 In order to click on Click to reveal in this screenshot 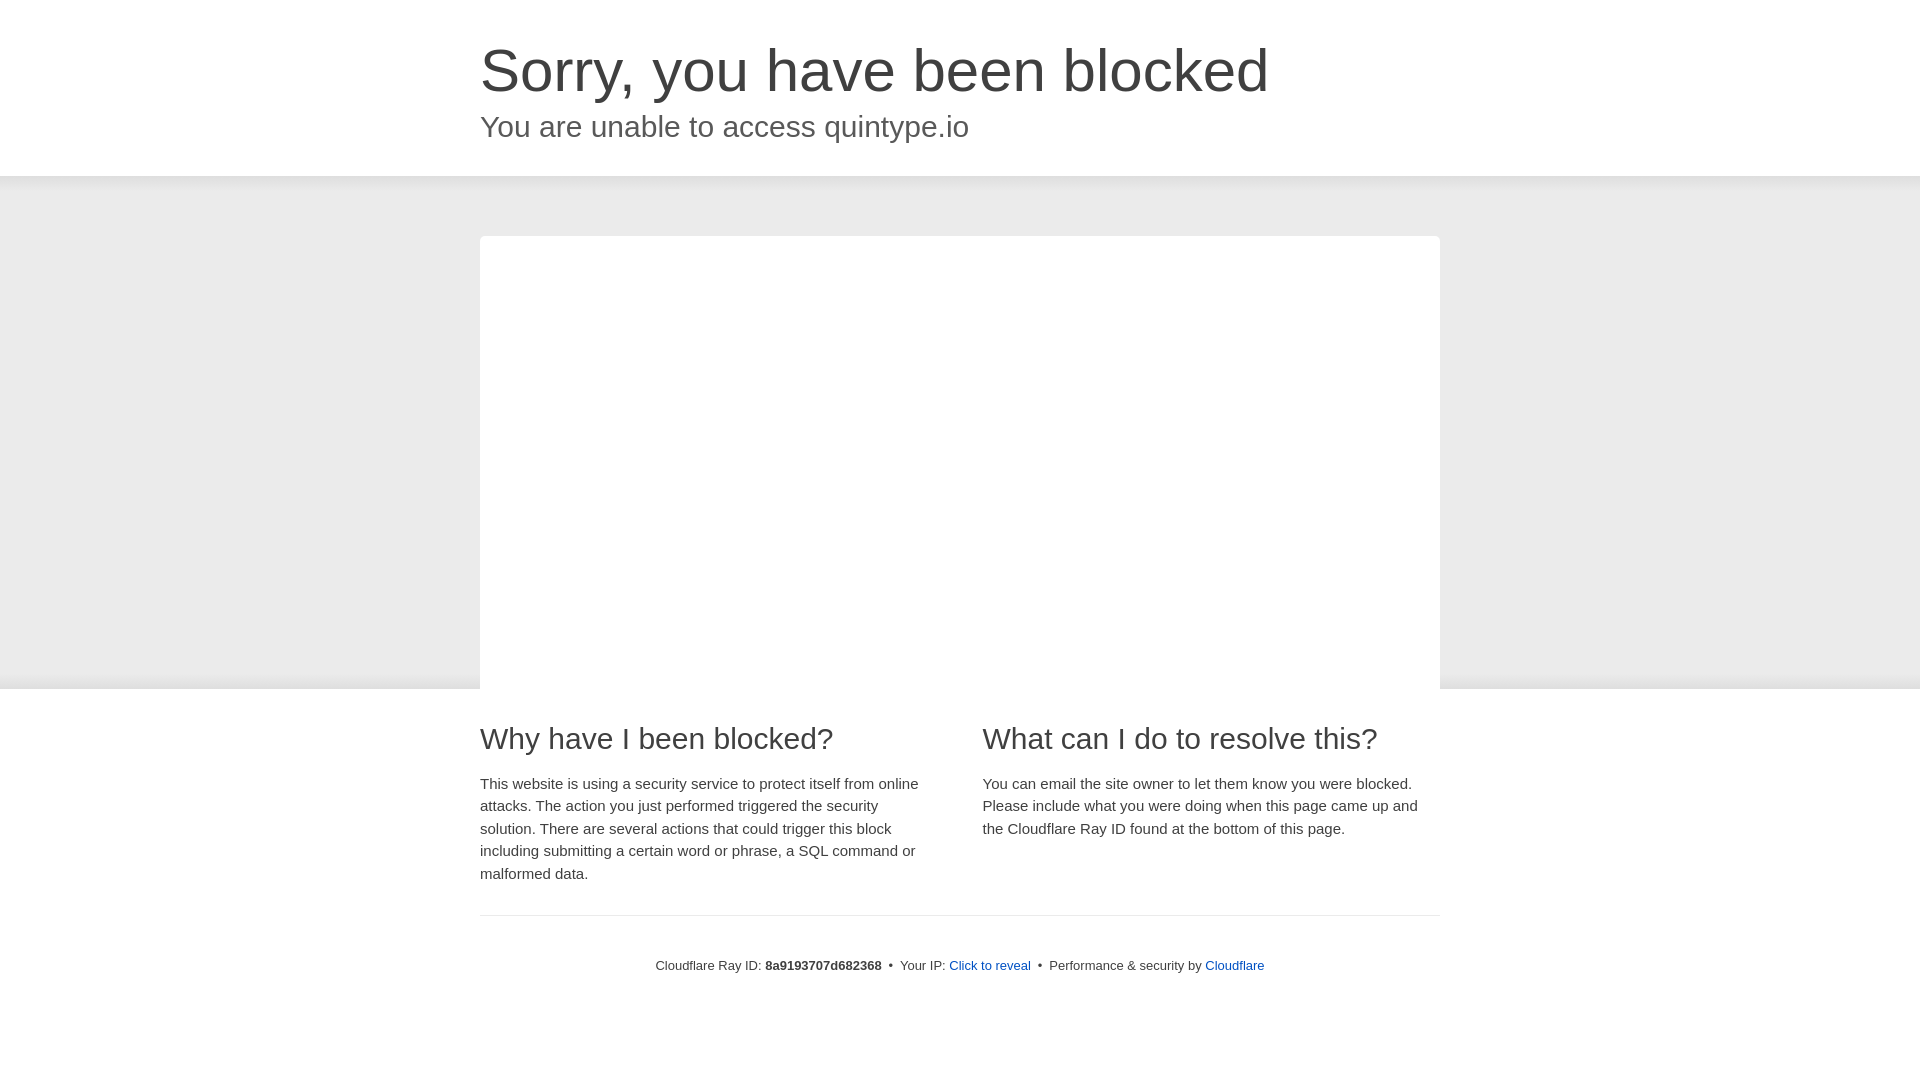, I will do `click(990, 966)`.